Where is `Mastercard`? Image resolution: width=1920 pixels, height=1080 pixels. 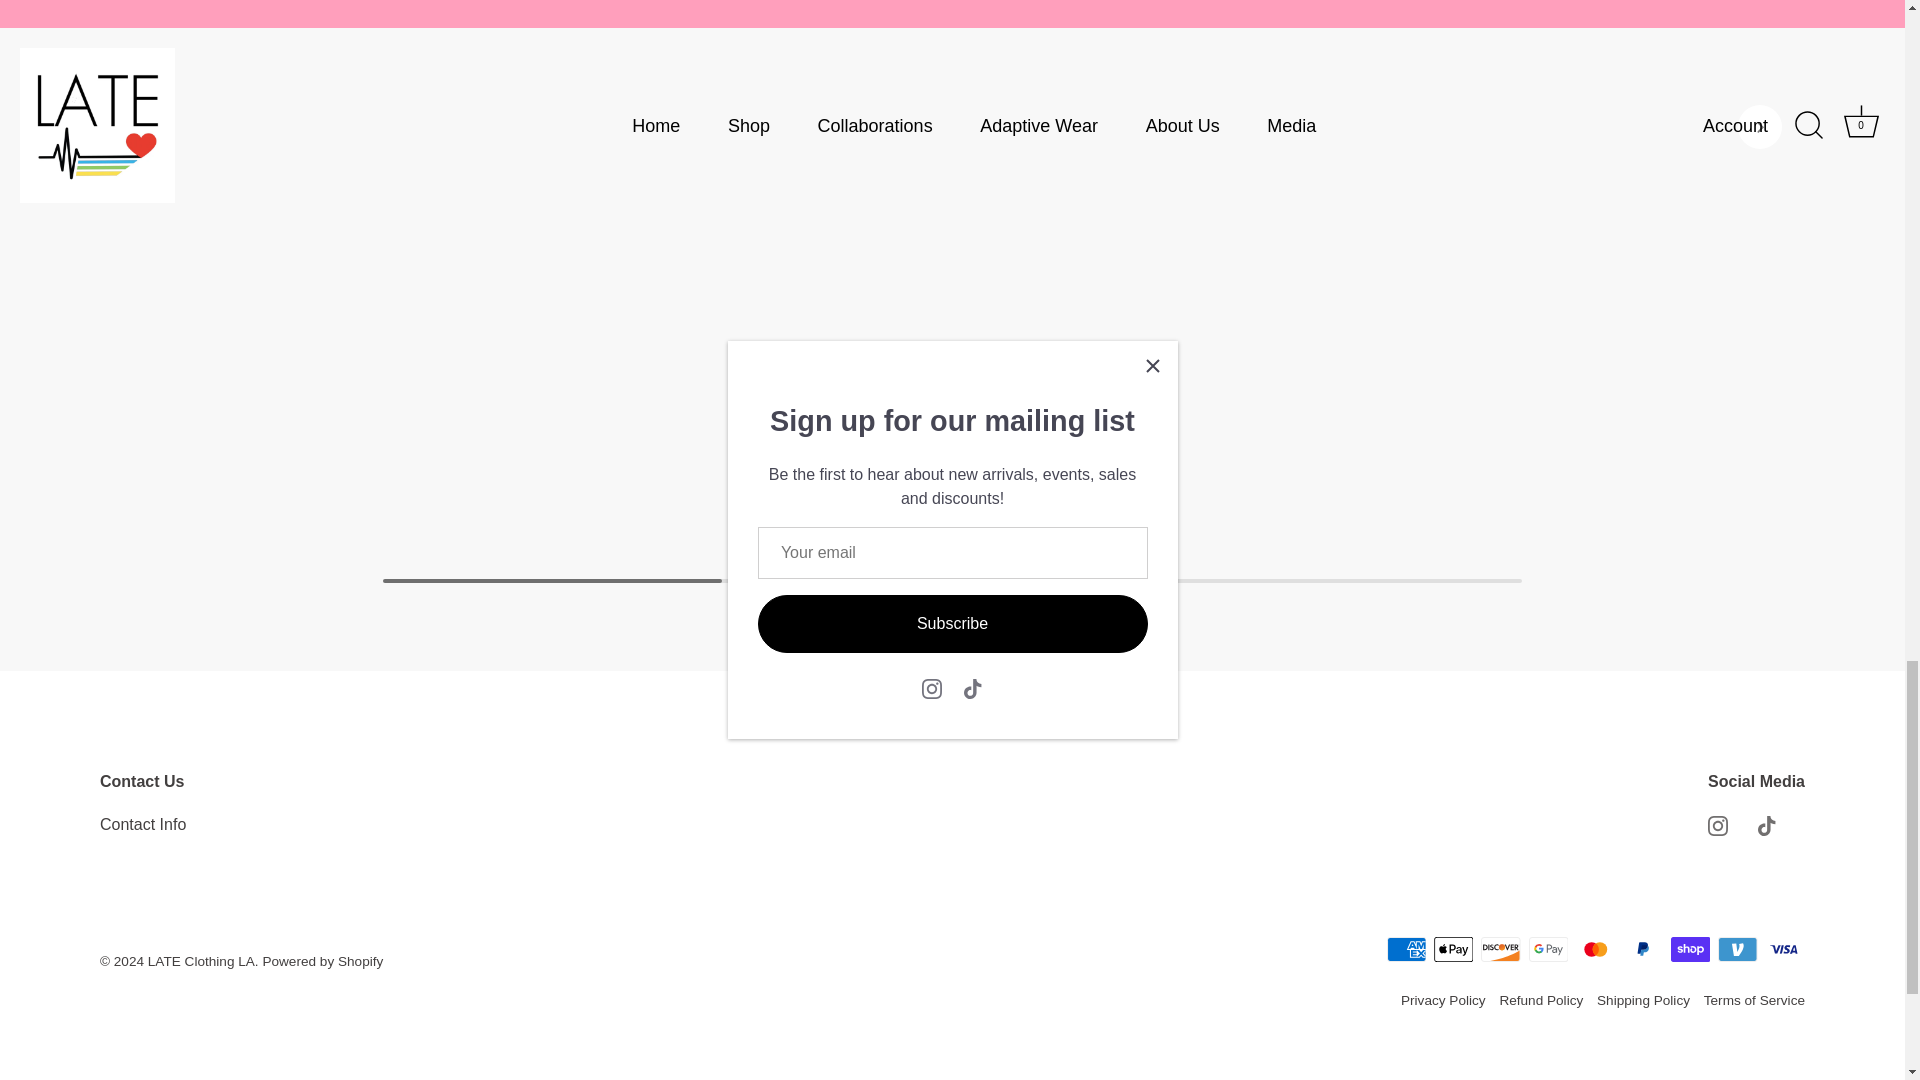
Mastercard is located at coordinates (1595, 950).